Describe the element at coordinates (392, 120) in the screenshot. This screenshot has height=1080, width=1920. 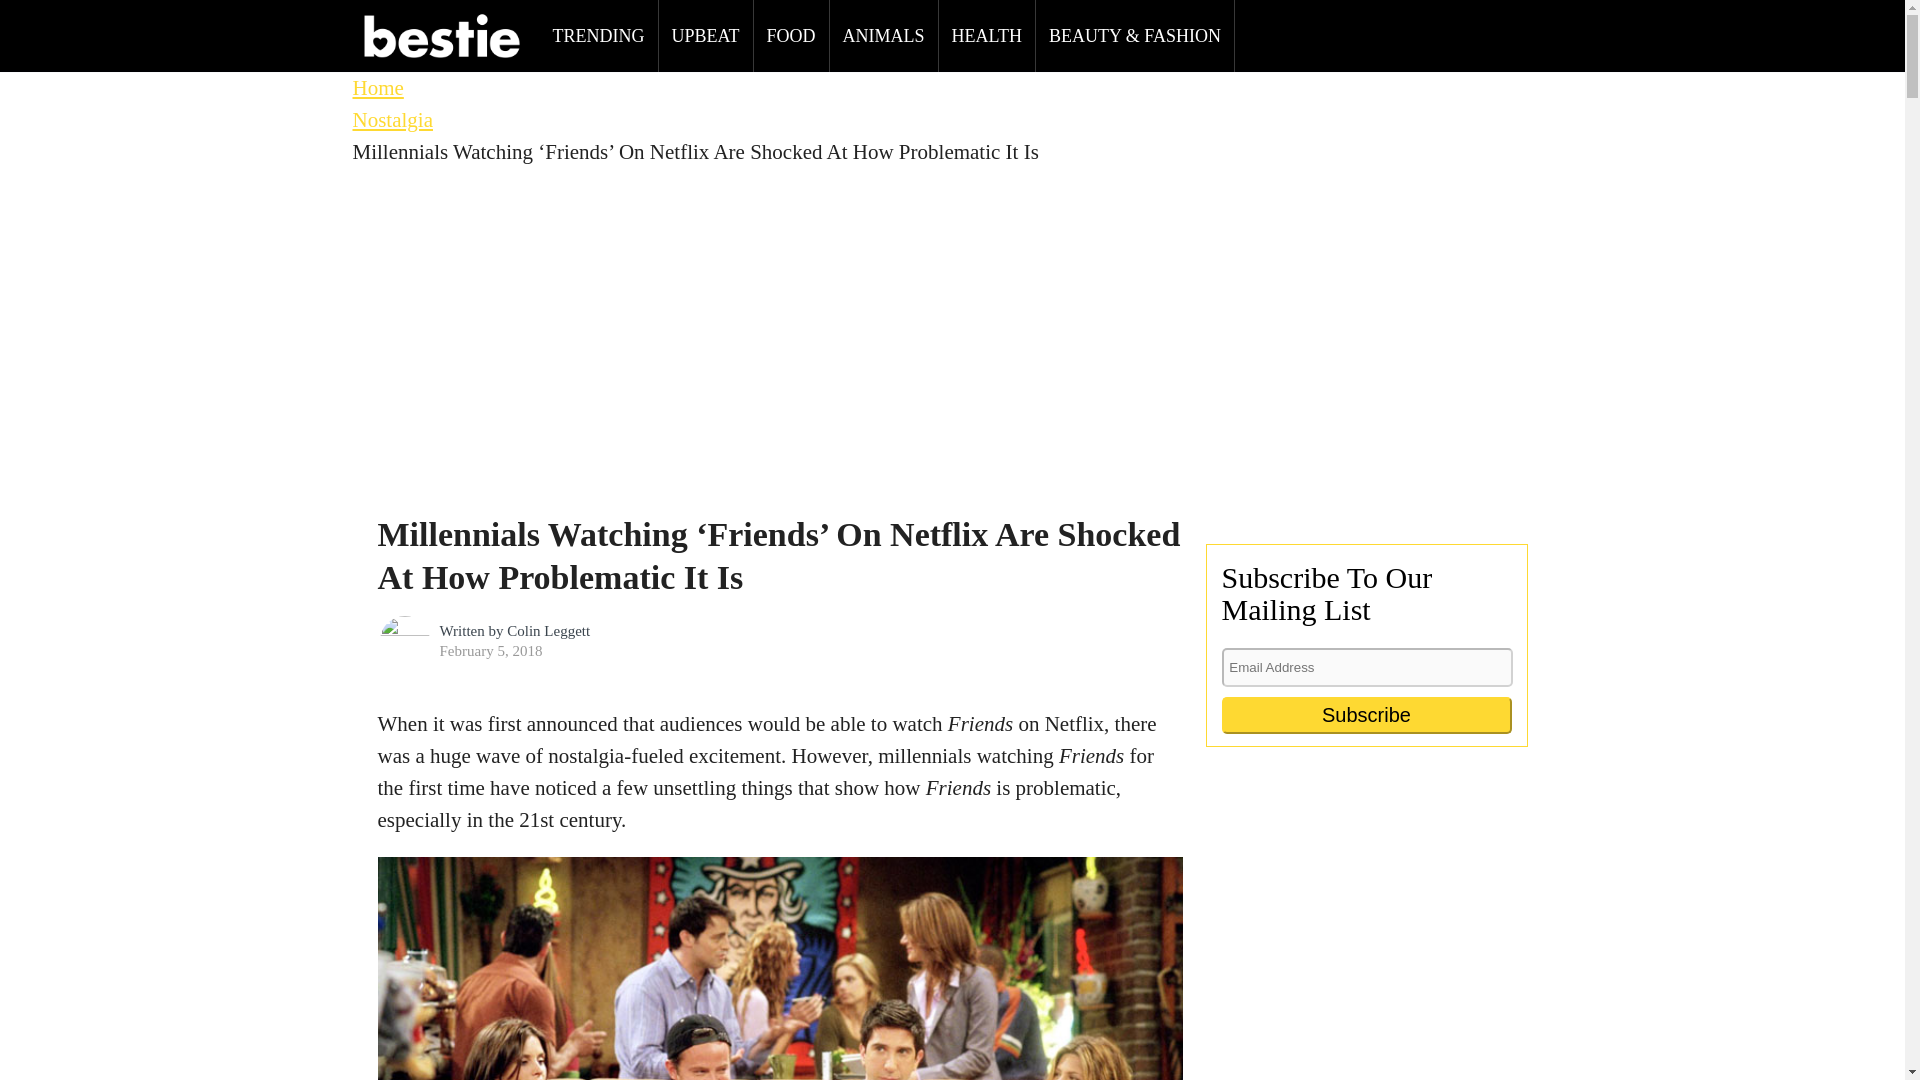
I see `Nostalgia` at that location.